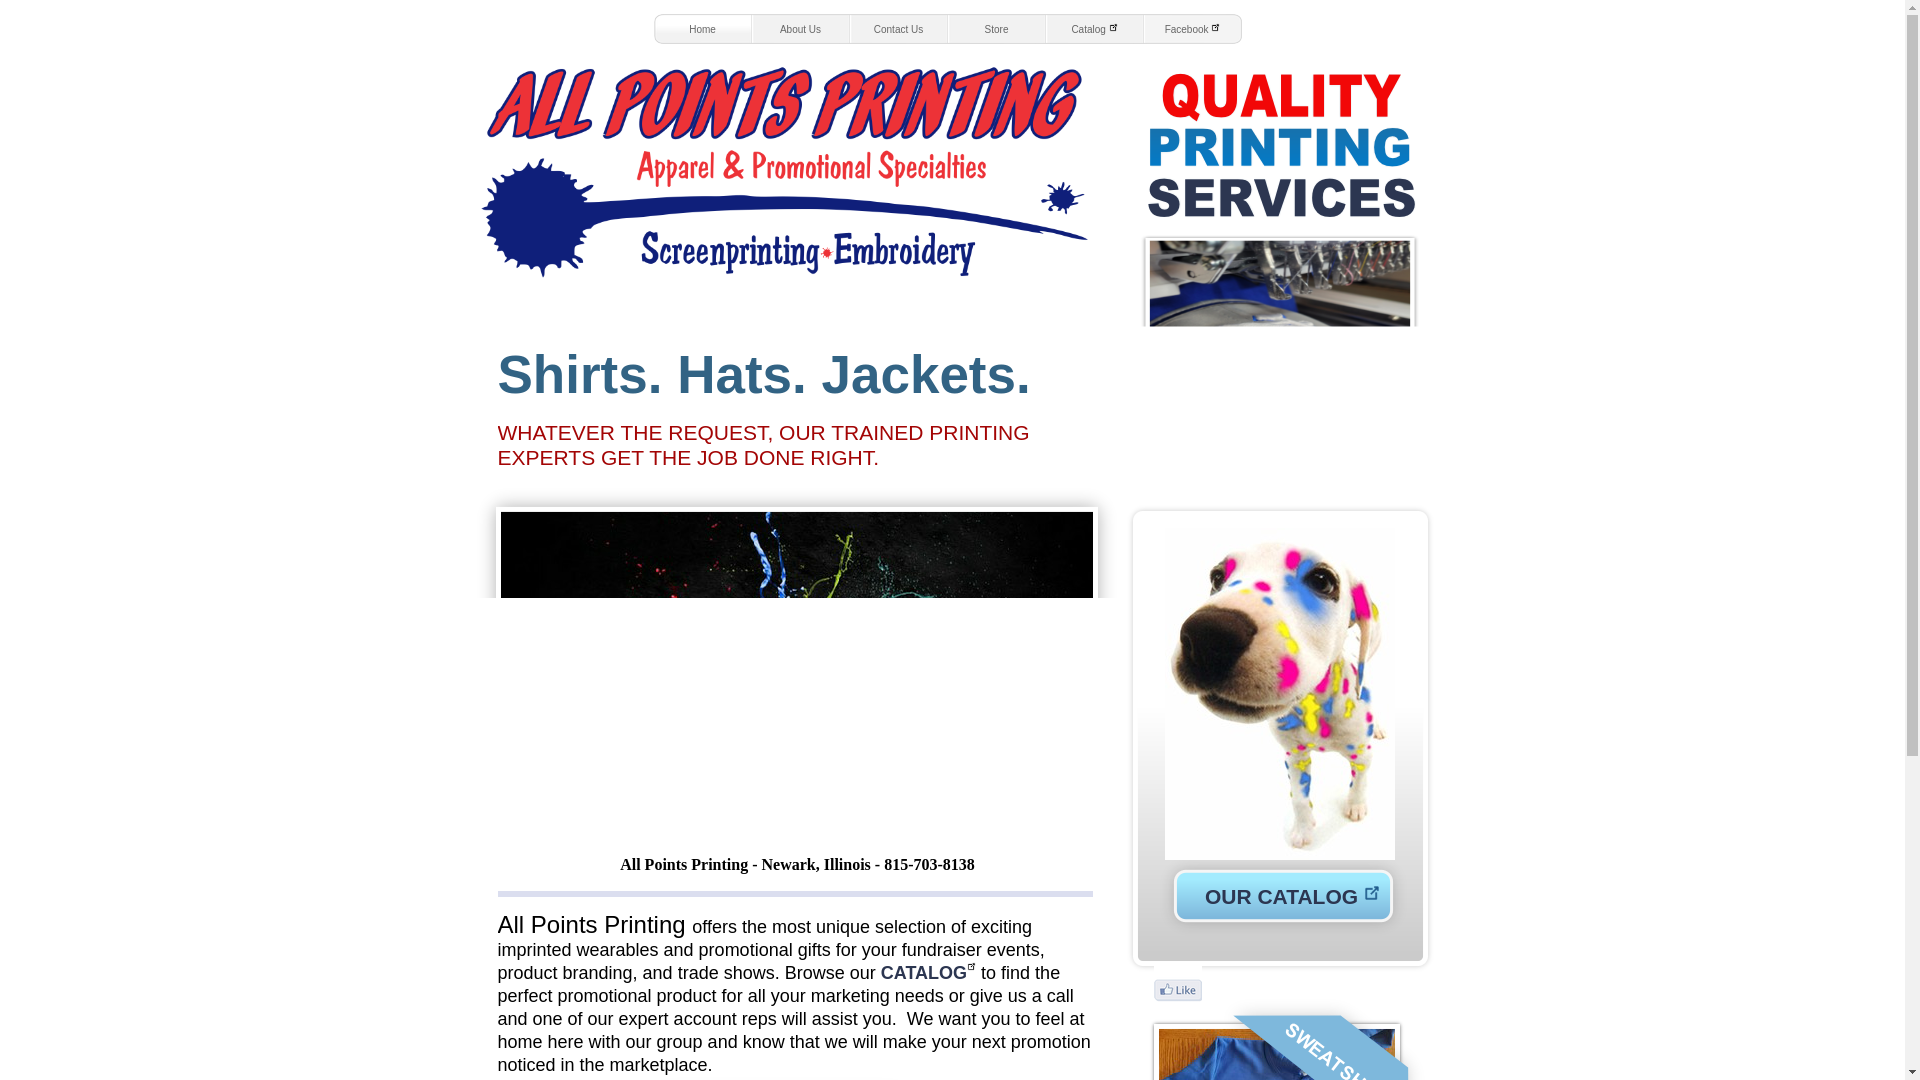  What do you see at coordinates (931, 972) in the screenshot?
I see `Opens in a new tab.` at bounding box center [931, 972].